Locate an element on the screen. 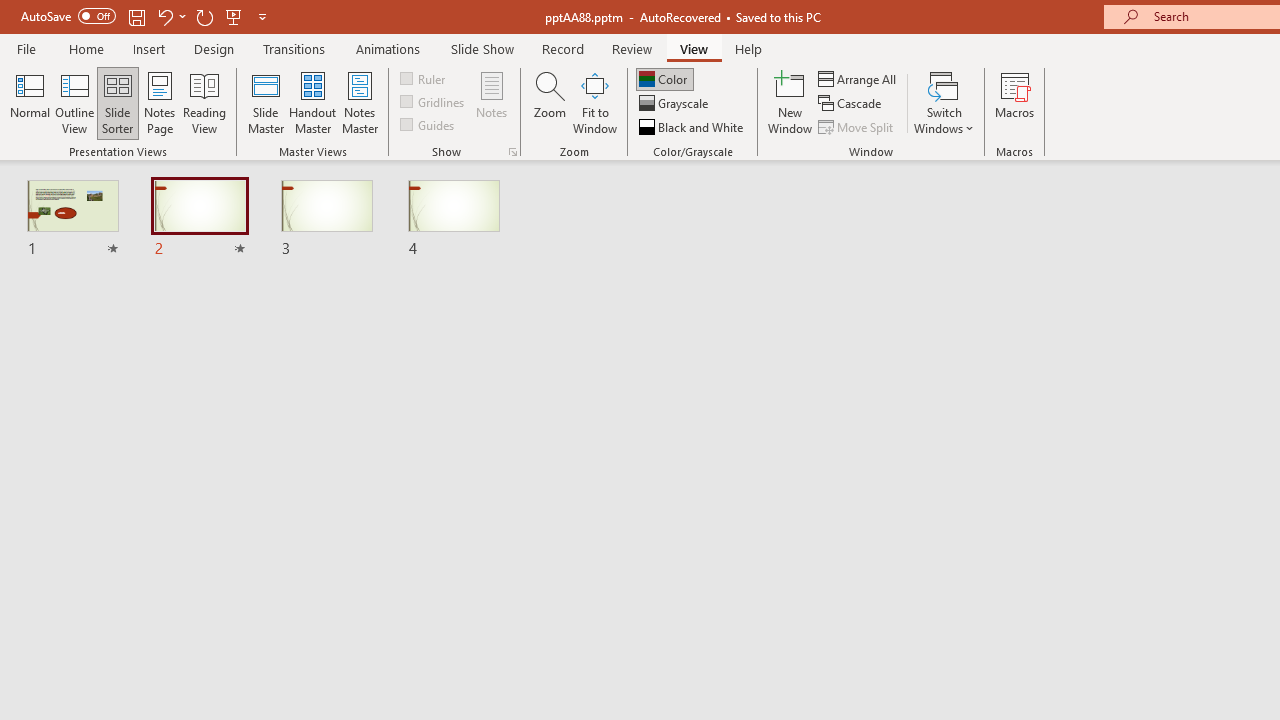 This screenshot has height=720, width=1280. Grayscale is located at coordinates (676, 104).